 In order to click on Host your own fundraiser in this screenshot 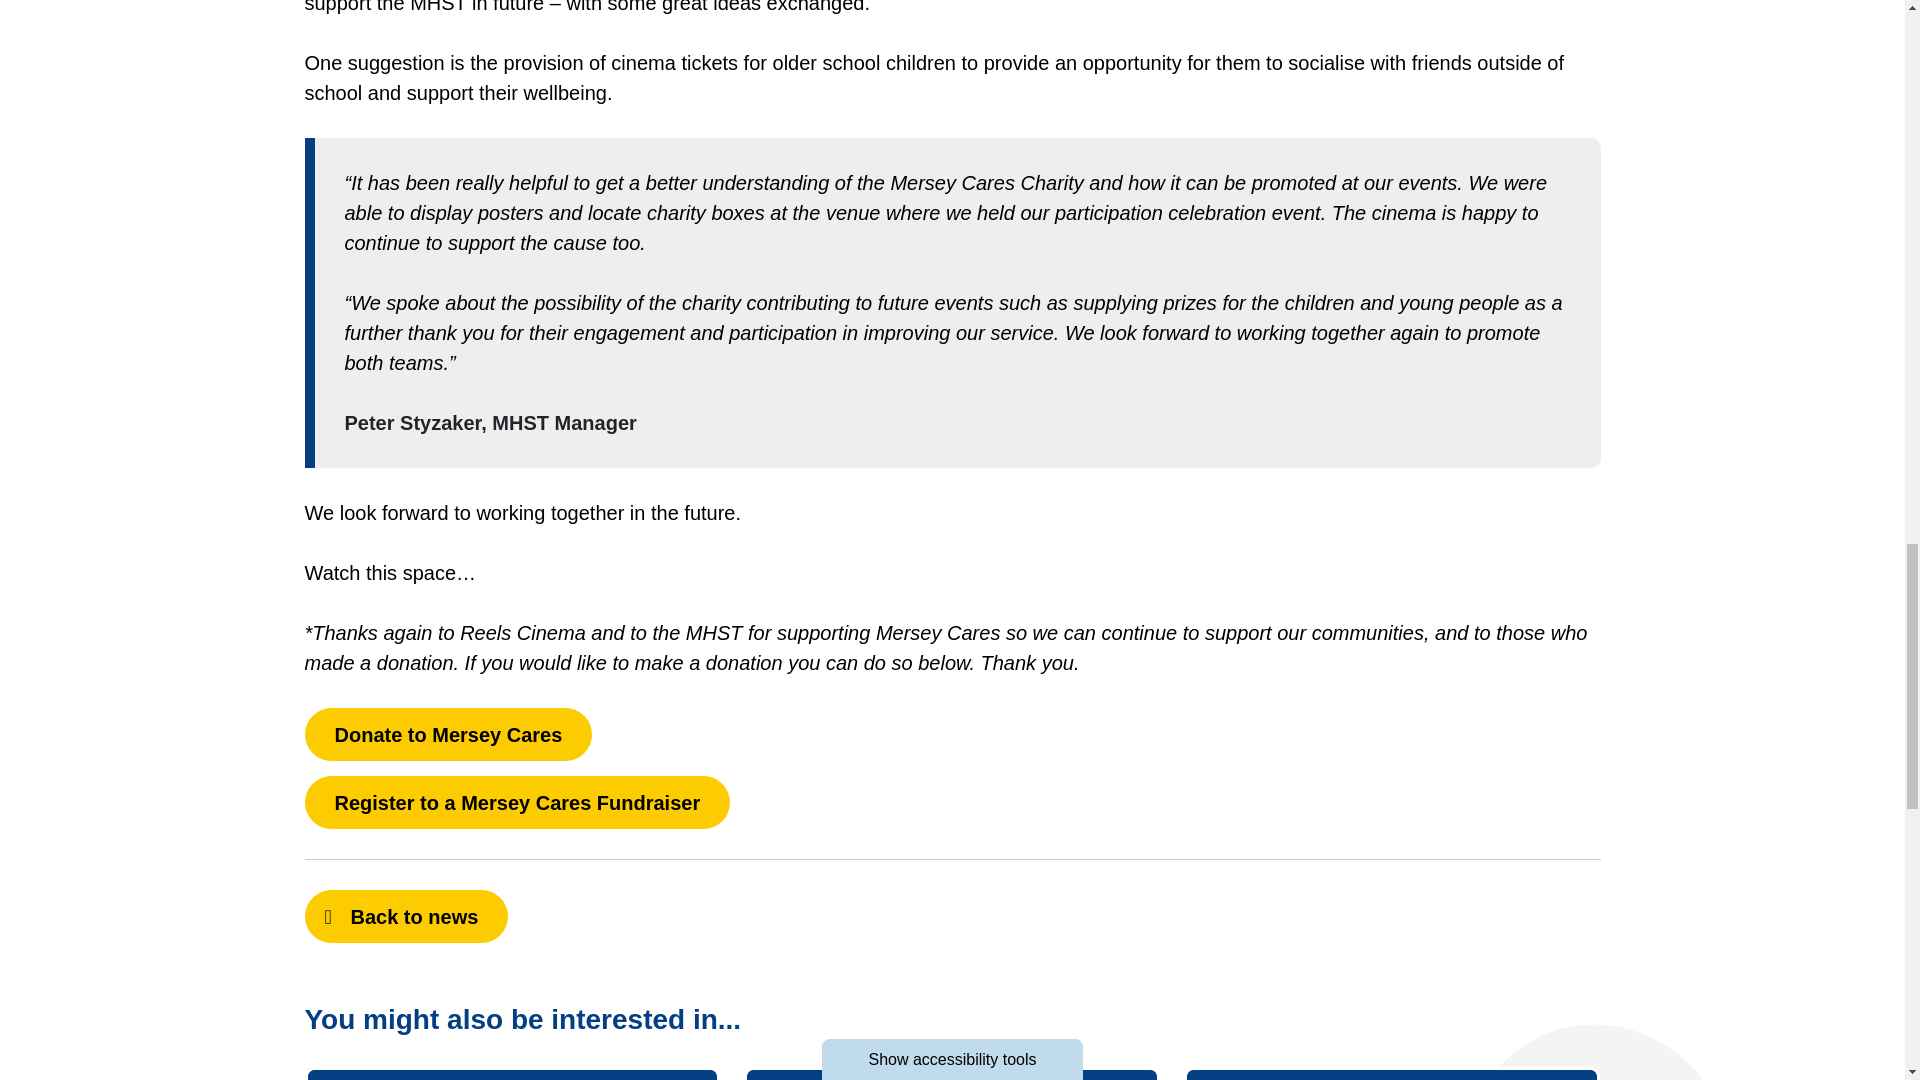, I will do `click(952, 1074)`.